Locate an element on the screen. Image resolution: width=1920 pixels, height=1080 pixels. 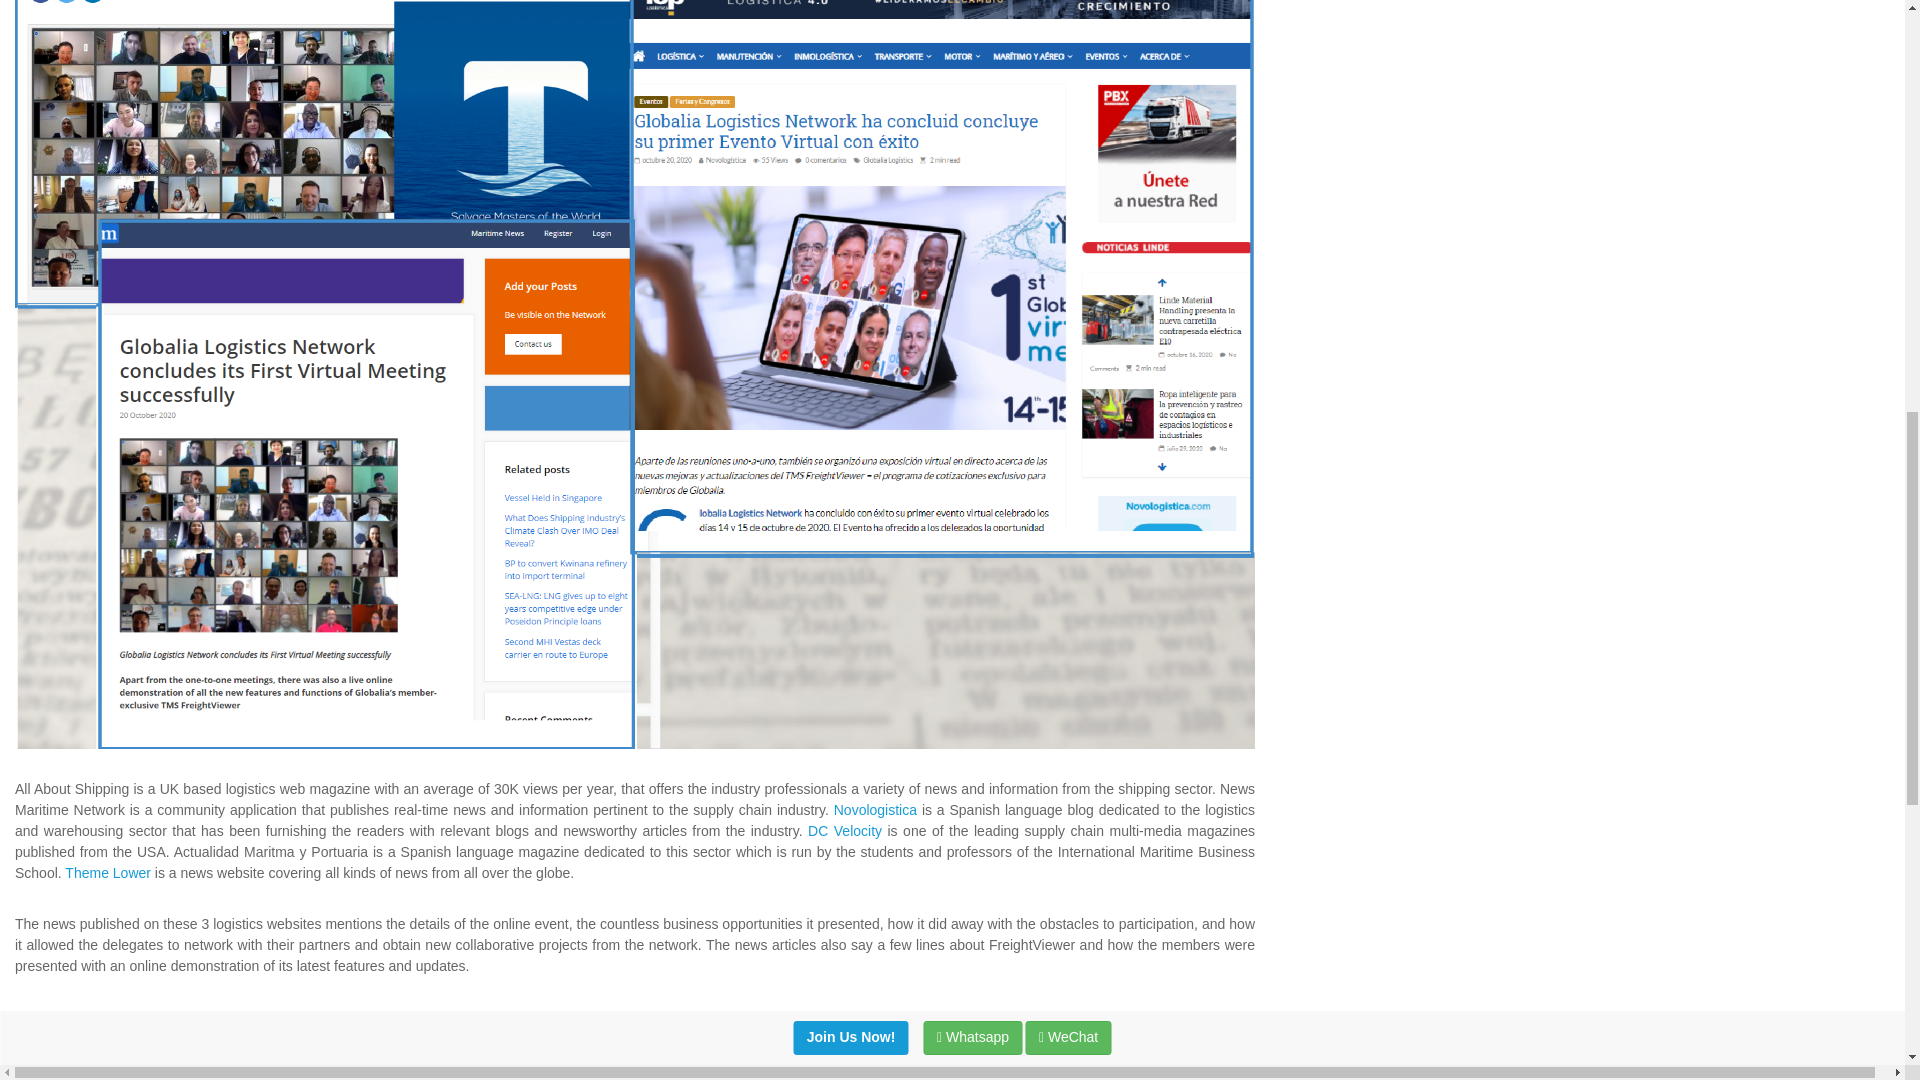
DC Velocity is located at coordinates (844, 830).